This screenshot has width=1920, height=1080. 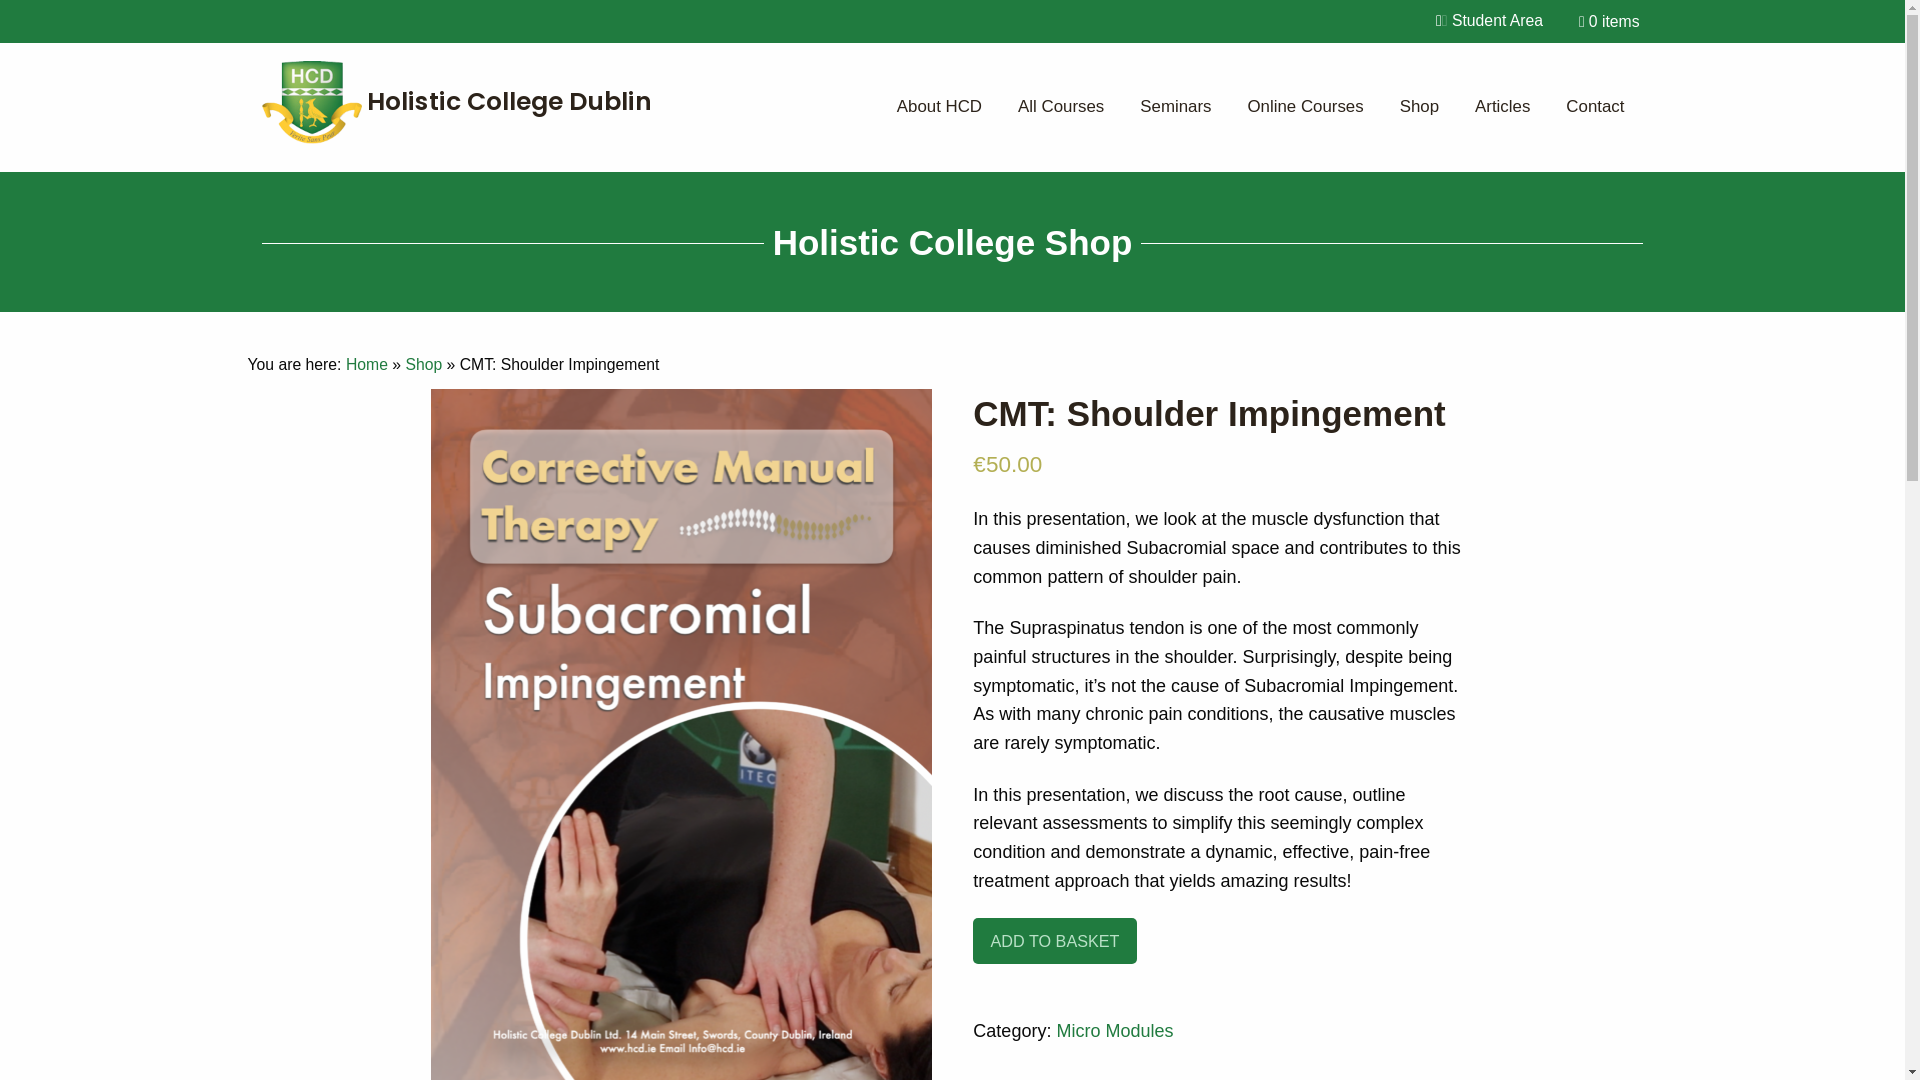 What do you see at coordinates (366, 364) in the screenshot?
I see `Home` at bounding box center [366, 364].